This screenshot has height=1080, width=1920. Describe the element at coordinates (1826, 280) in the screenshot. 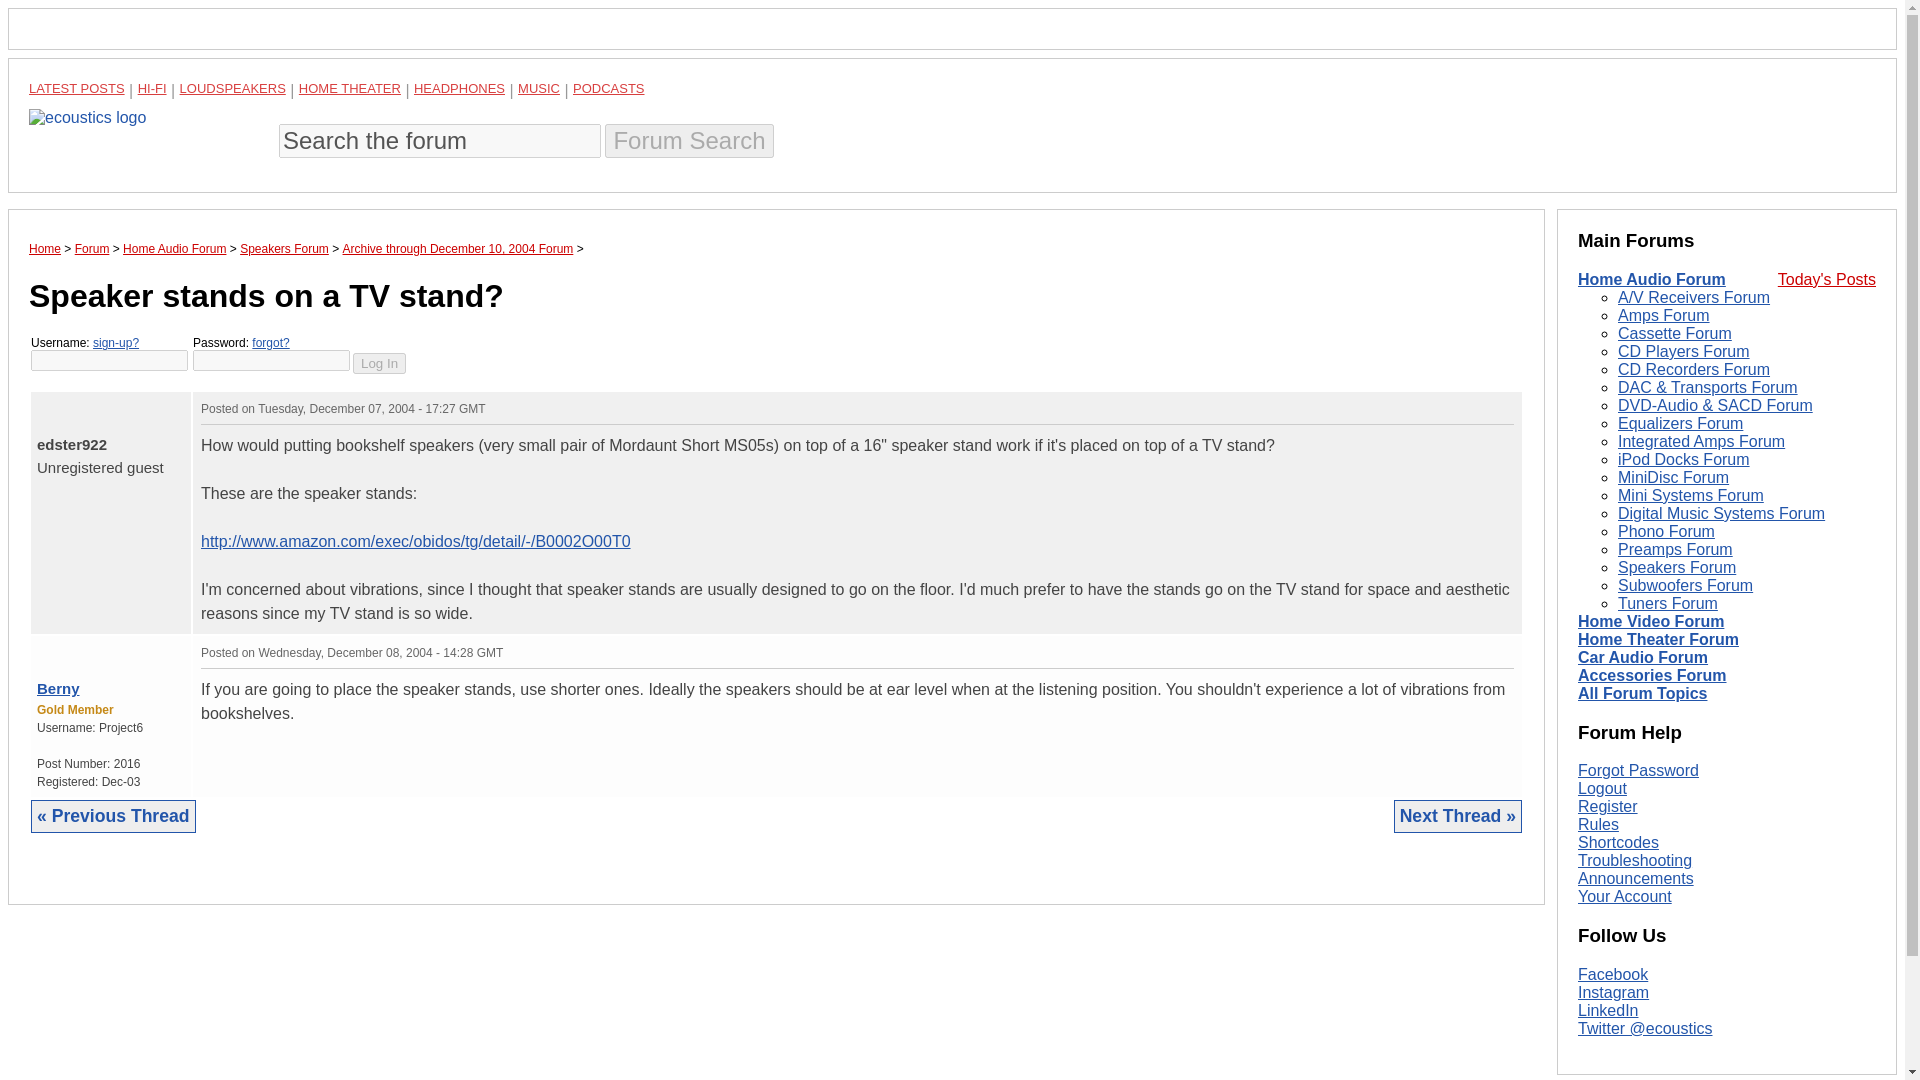

I see `Today's Posts` at that location.